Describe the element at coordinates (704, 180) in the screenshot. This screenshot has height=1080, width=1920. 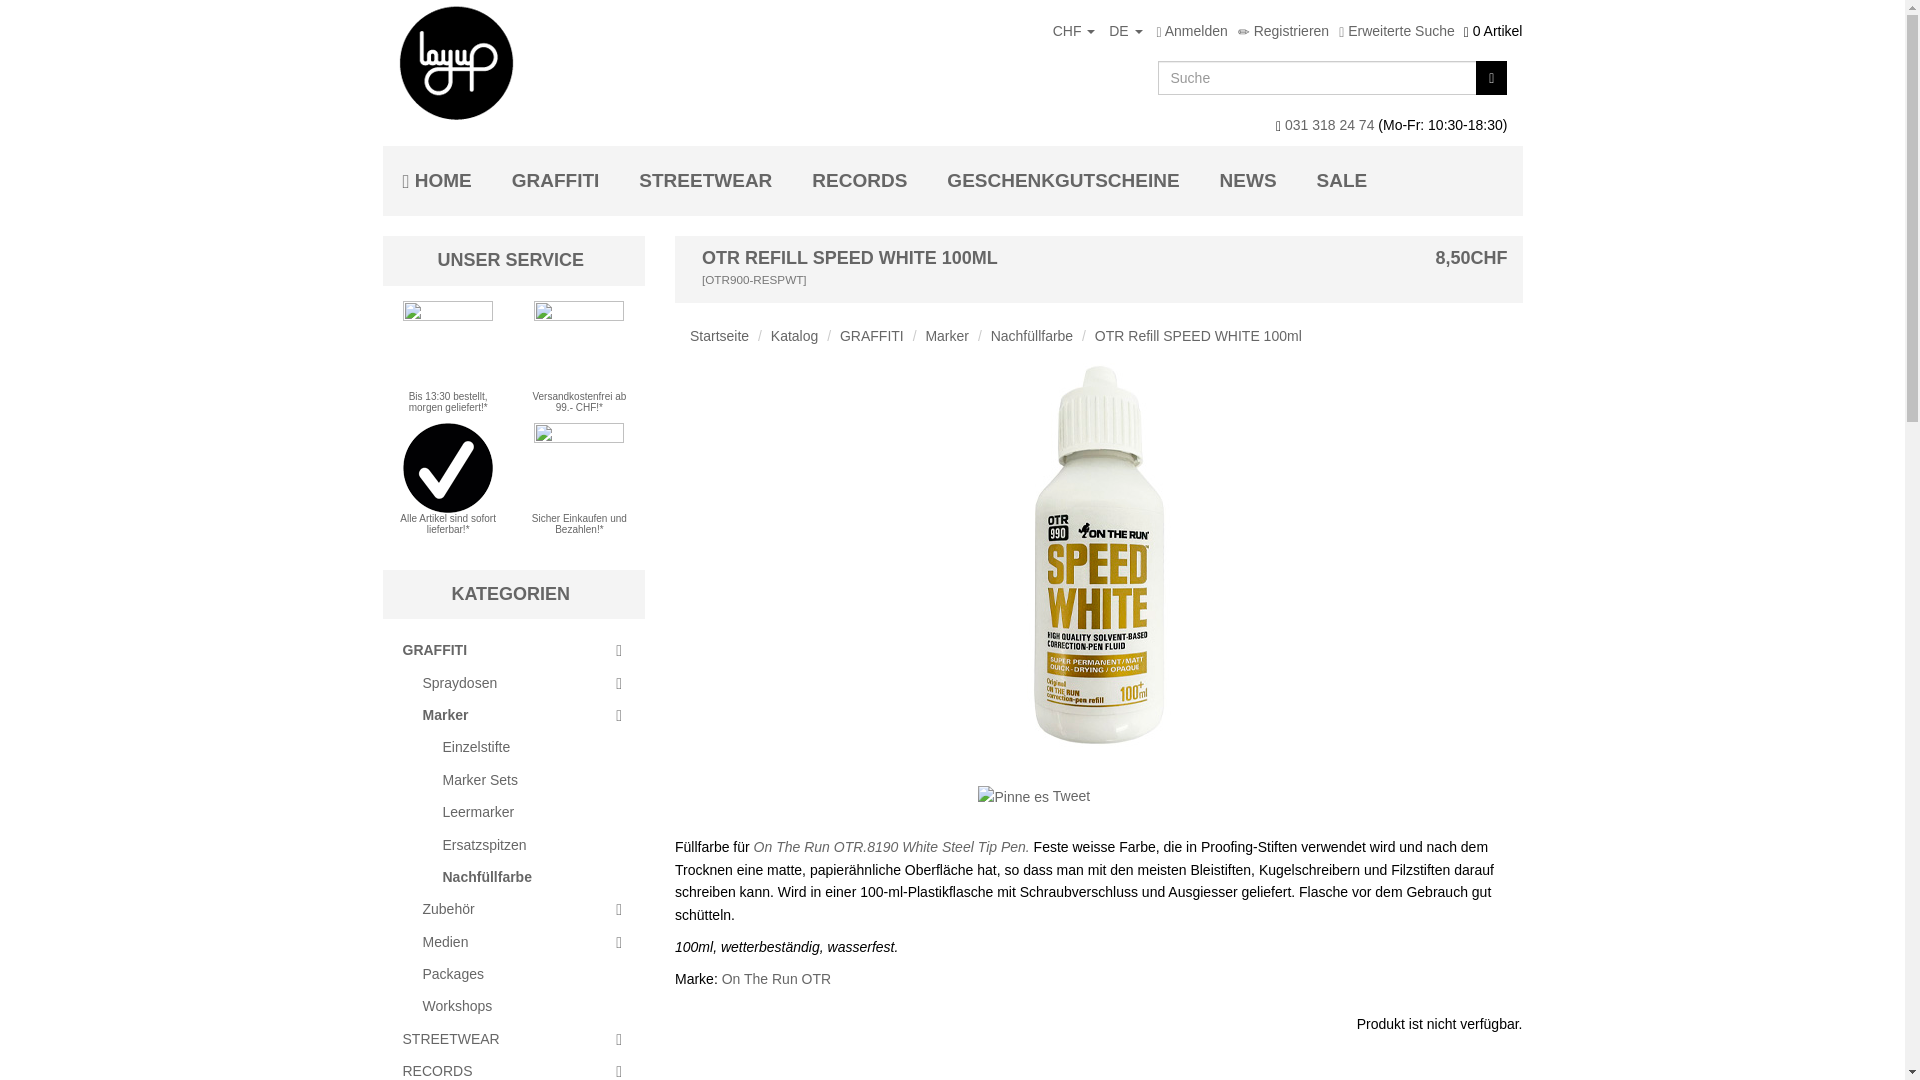
I see `STREETWEAR` at that location.